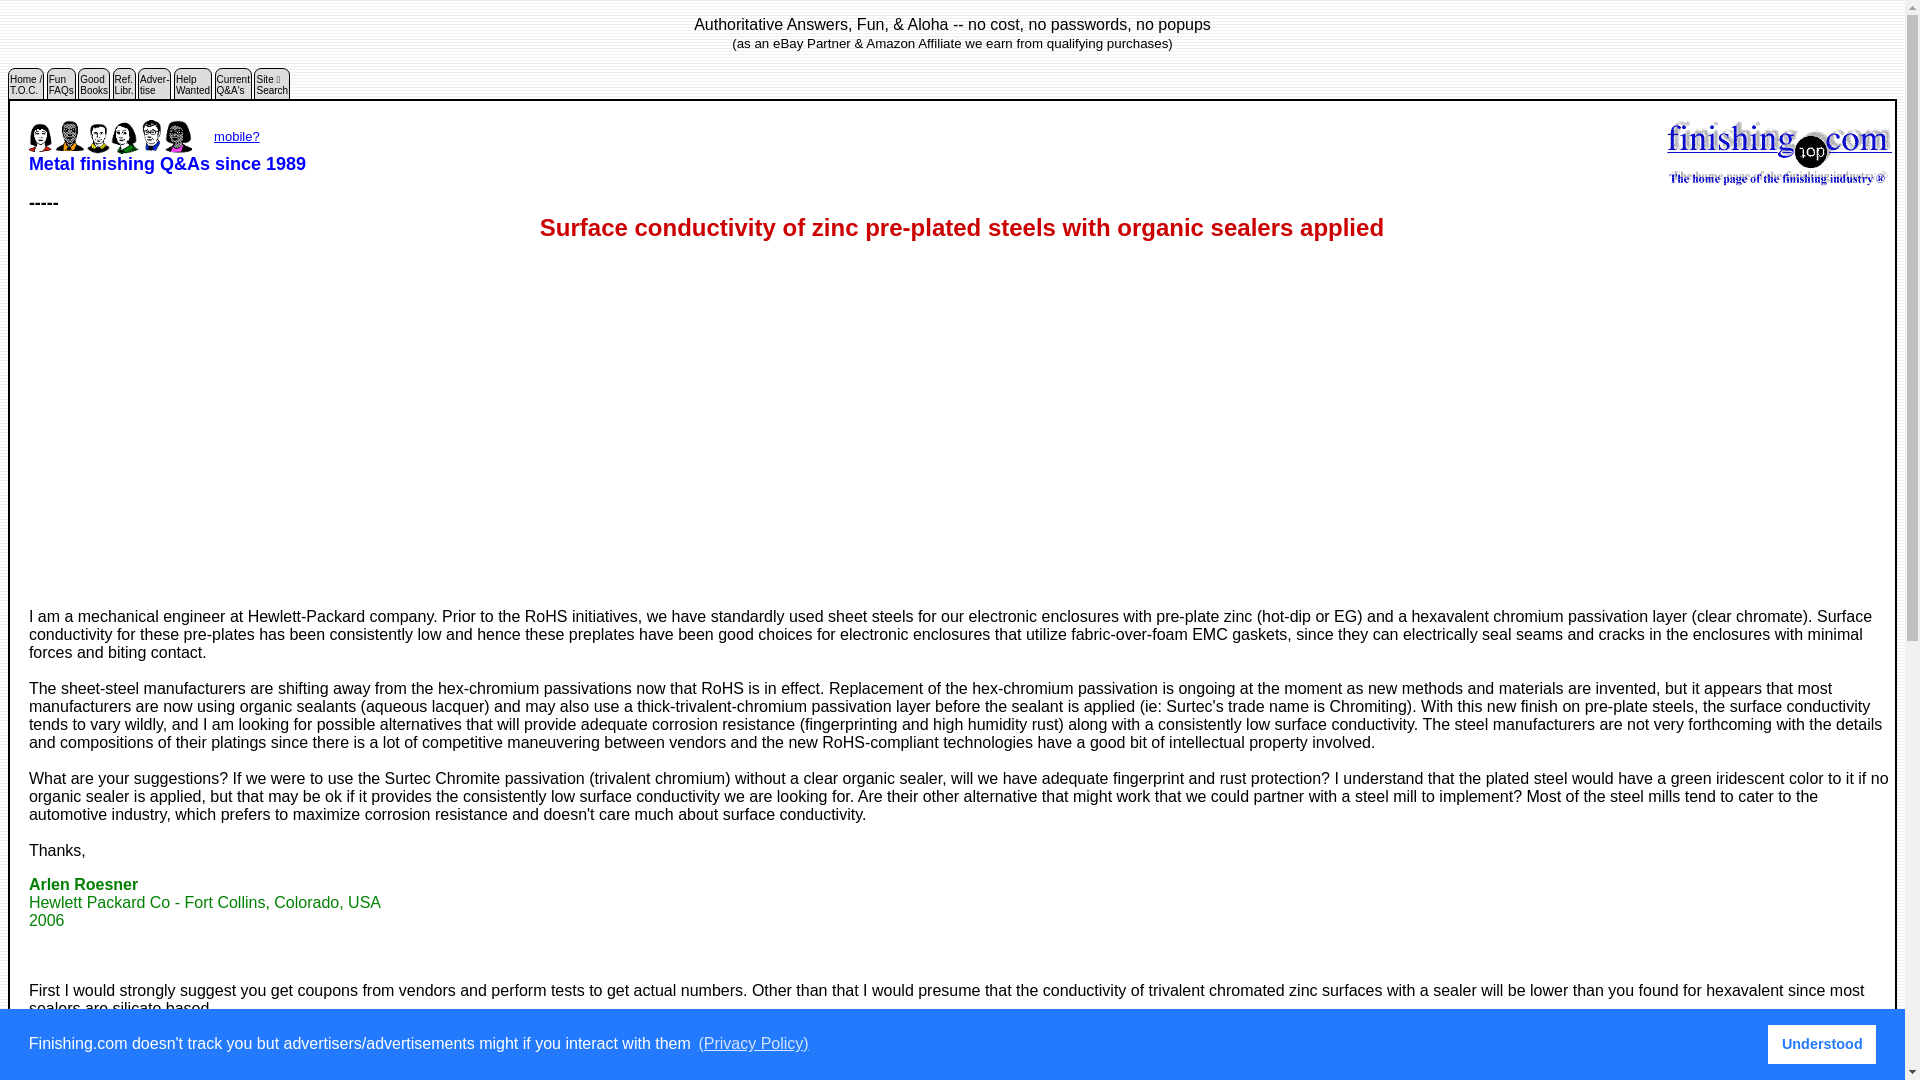  I want to click on Good jobs are going begging, so click(192, 88).